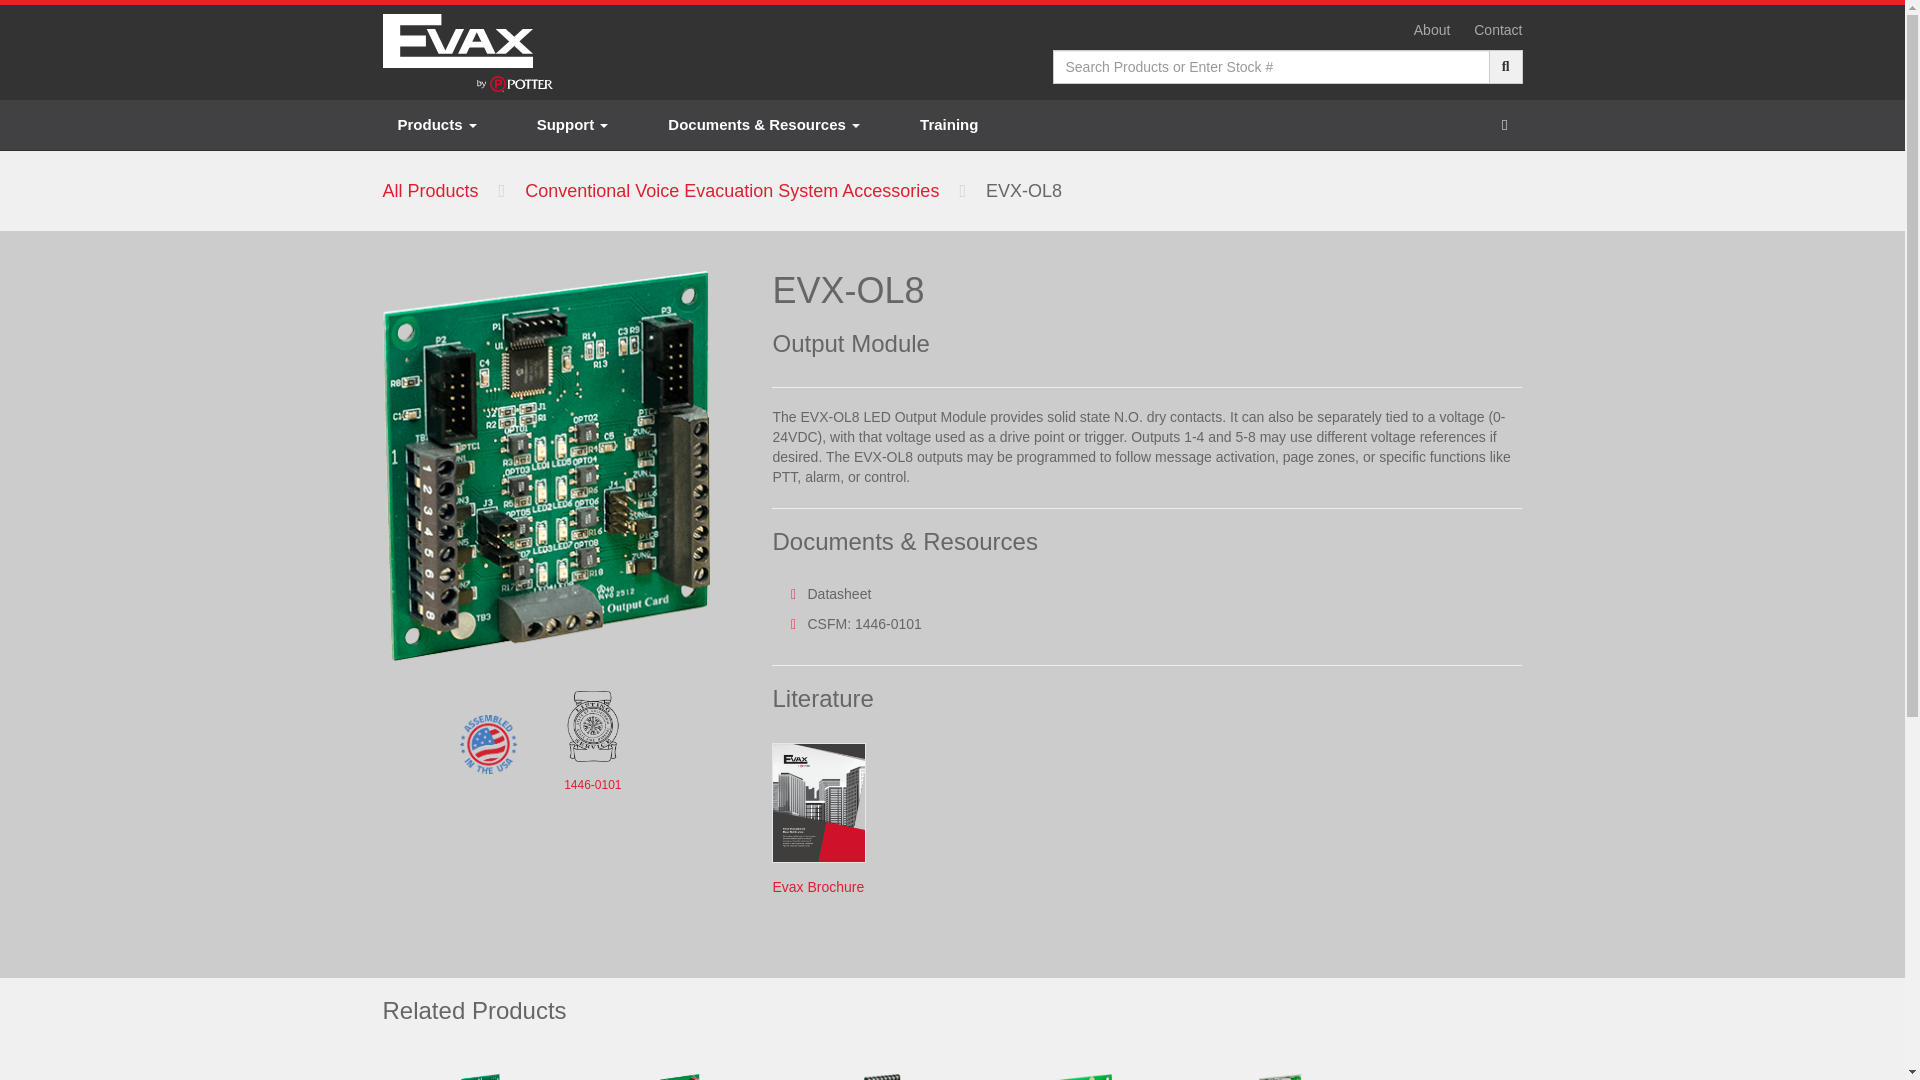 This screenshot has height=1080, width=1920. What do you see at coordinates (572, 125) in the screenshot?
I see `Support` at bounding box center [572, 125].